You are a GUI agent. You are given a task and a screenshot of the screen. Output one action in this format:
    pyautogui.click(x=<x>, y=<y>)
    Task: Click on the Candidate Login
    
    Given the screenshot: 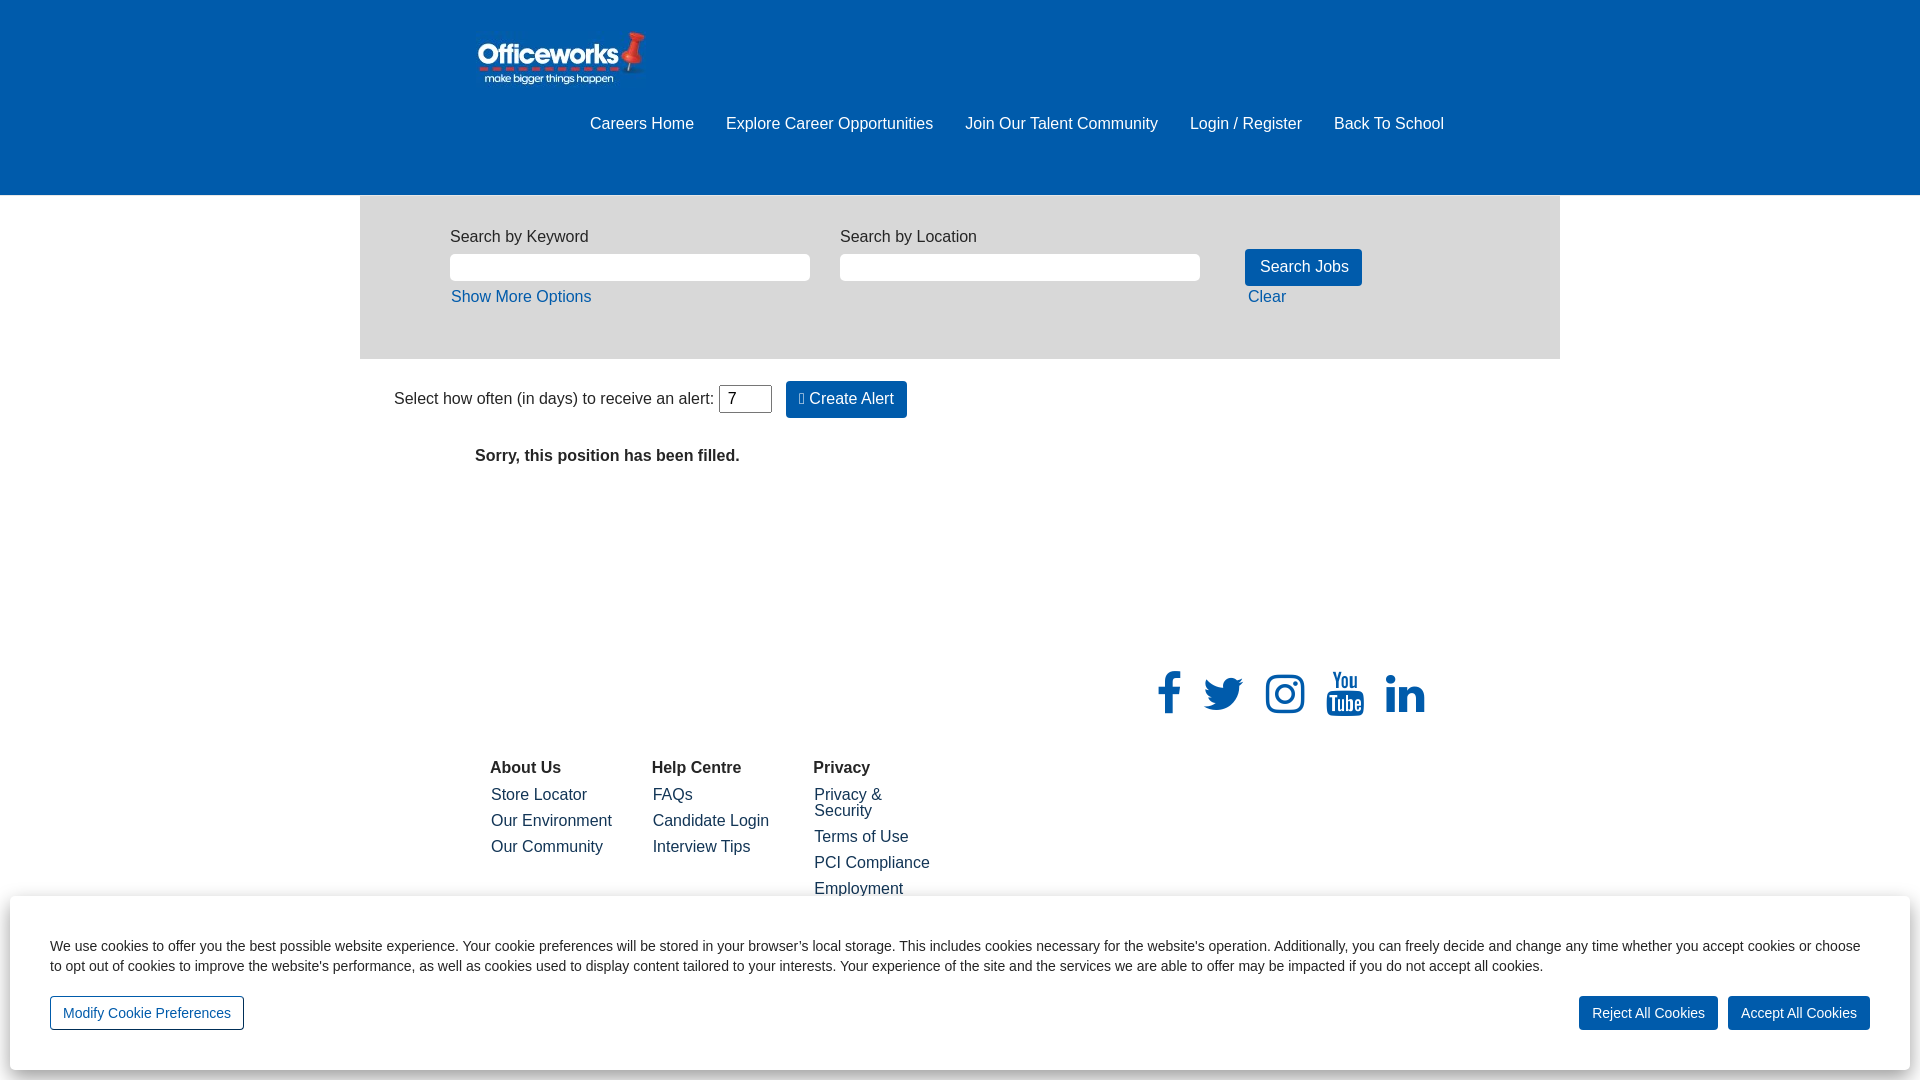 What is the action you would take?
    pyautogui.click(x=718, y=821)
    